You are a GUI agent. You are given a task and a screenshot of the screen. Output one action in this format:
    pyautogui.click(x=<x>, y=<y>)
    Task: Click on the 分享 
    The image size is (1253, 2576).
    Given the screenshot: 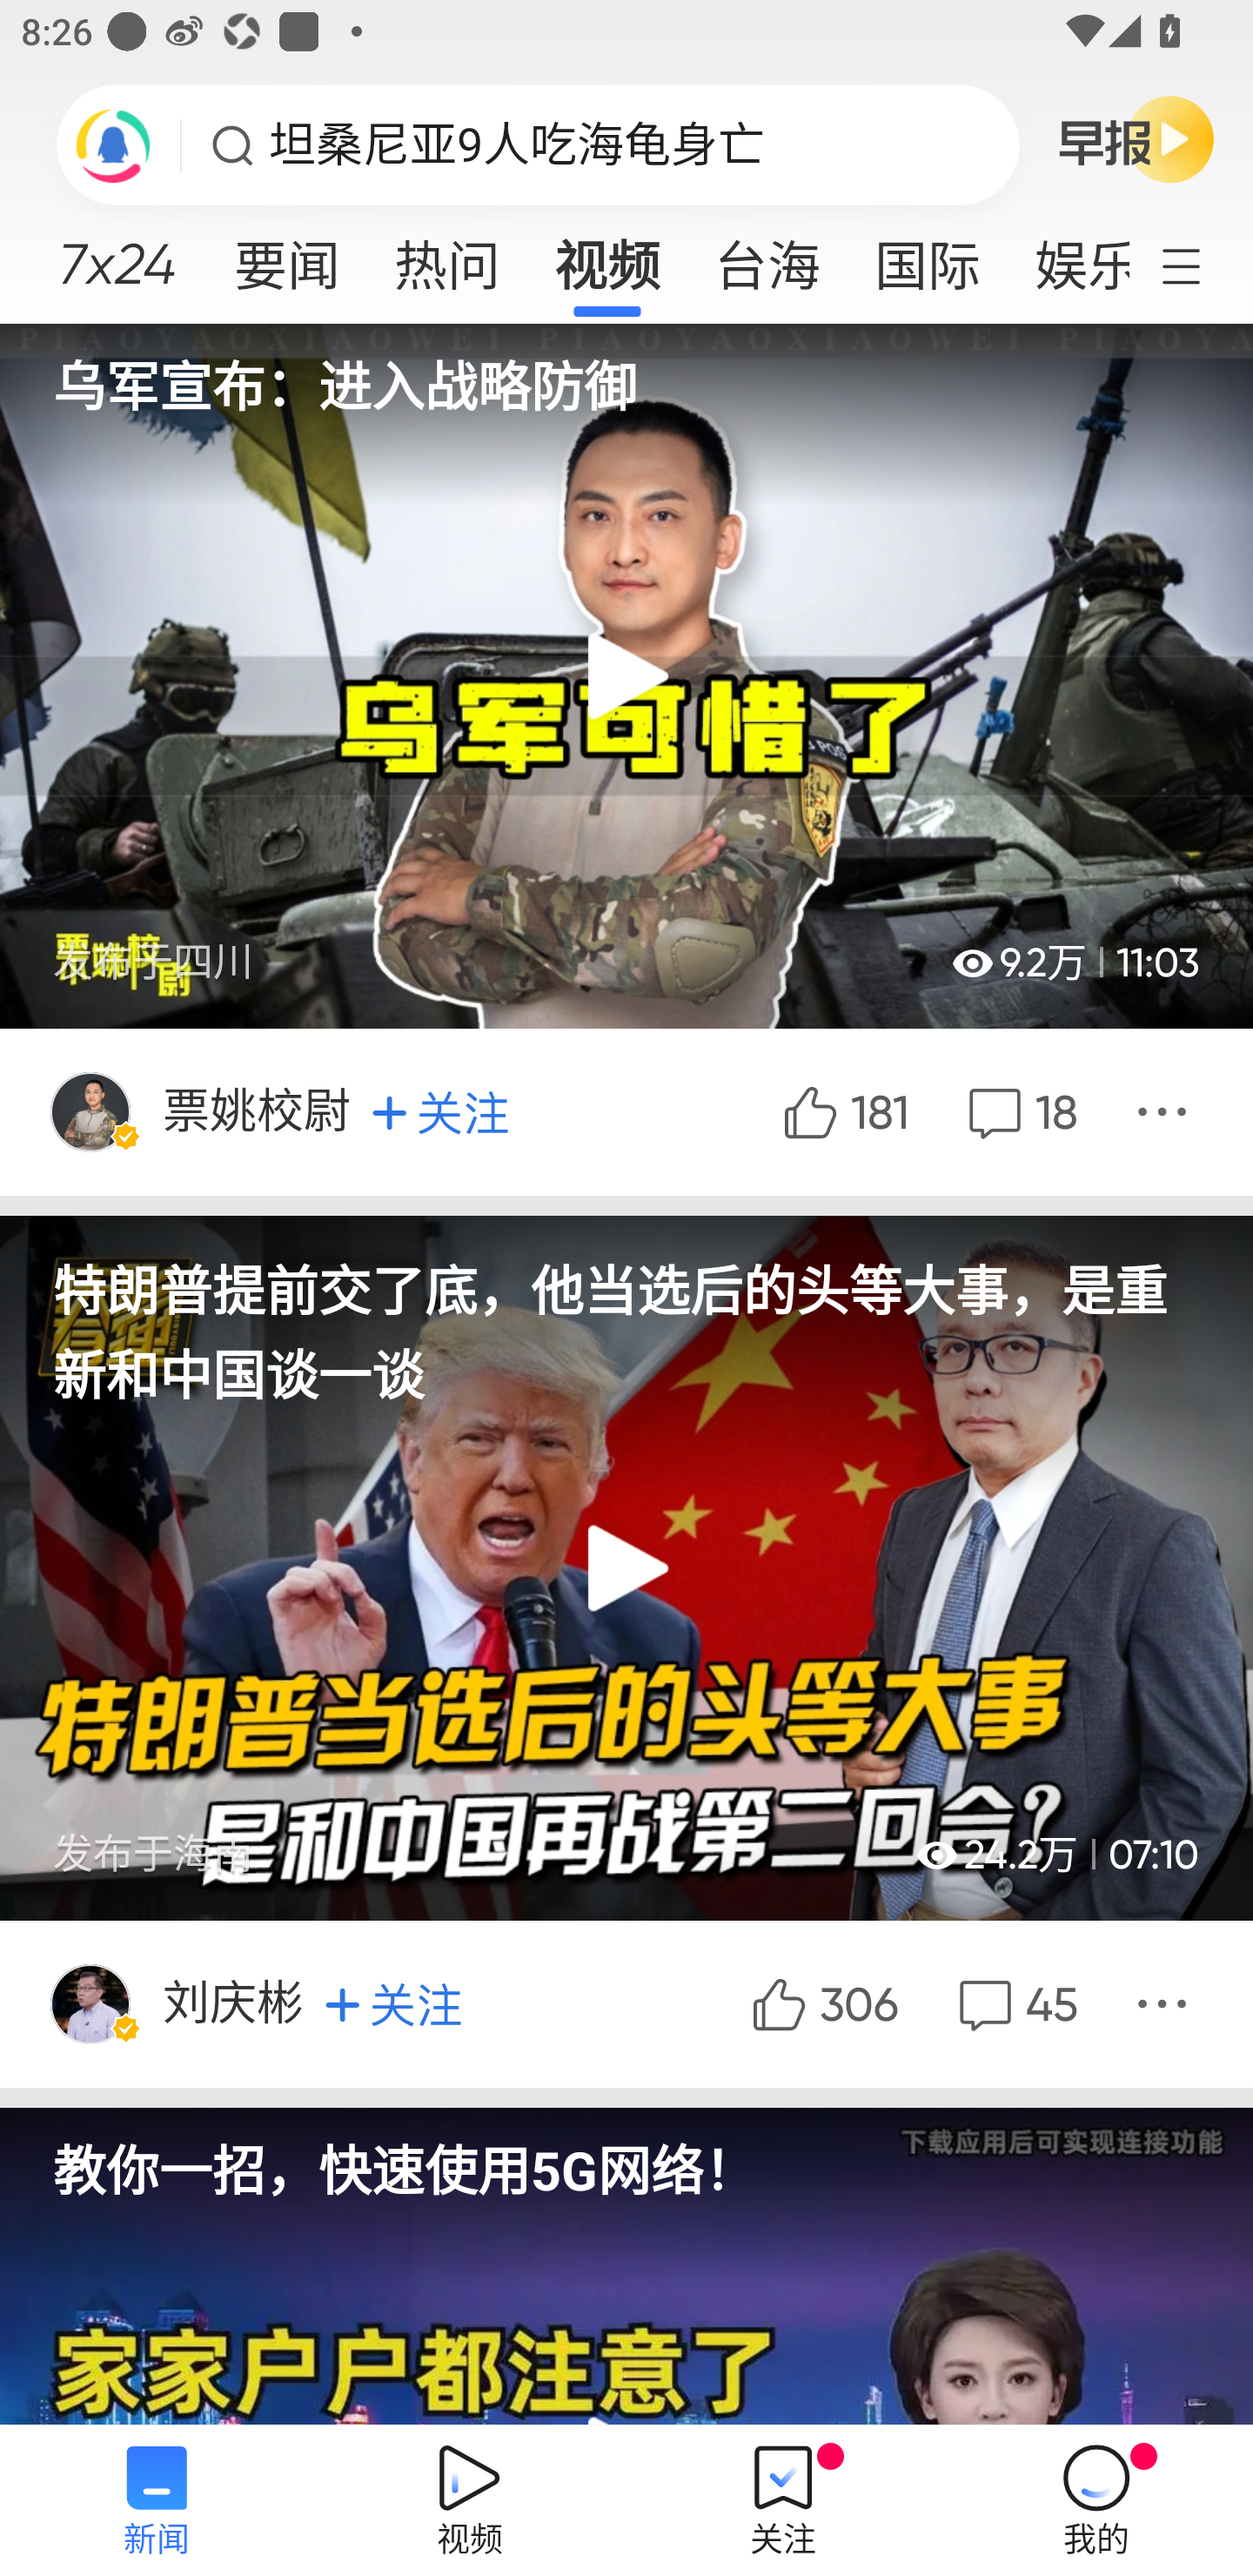 What is the action you would take?
    pyautogui.click(x=1166, y=2003)
    